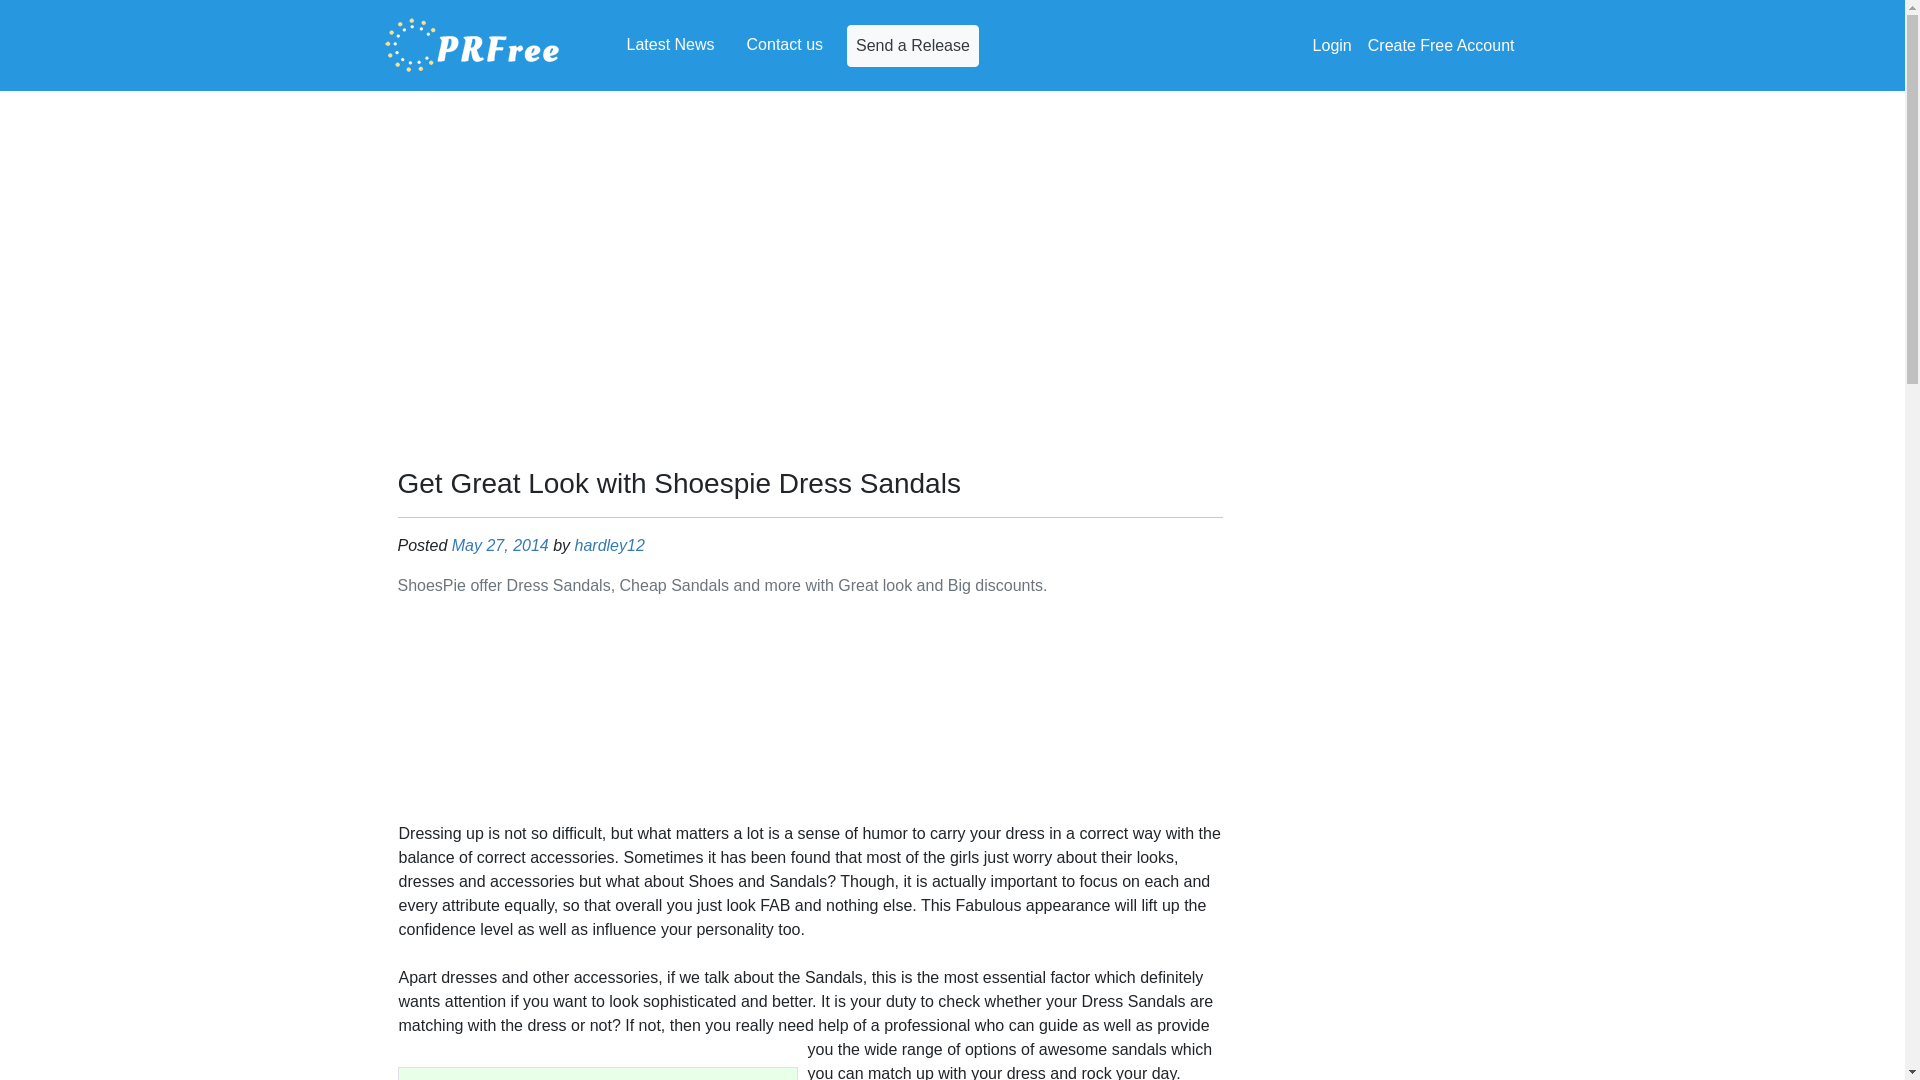 This screenshot has height=1080, width=1920. Describe the element at coordinates (912, 44) in the screenshot. I see `Send a Release` at that location.